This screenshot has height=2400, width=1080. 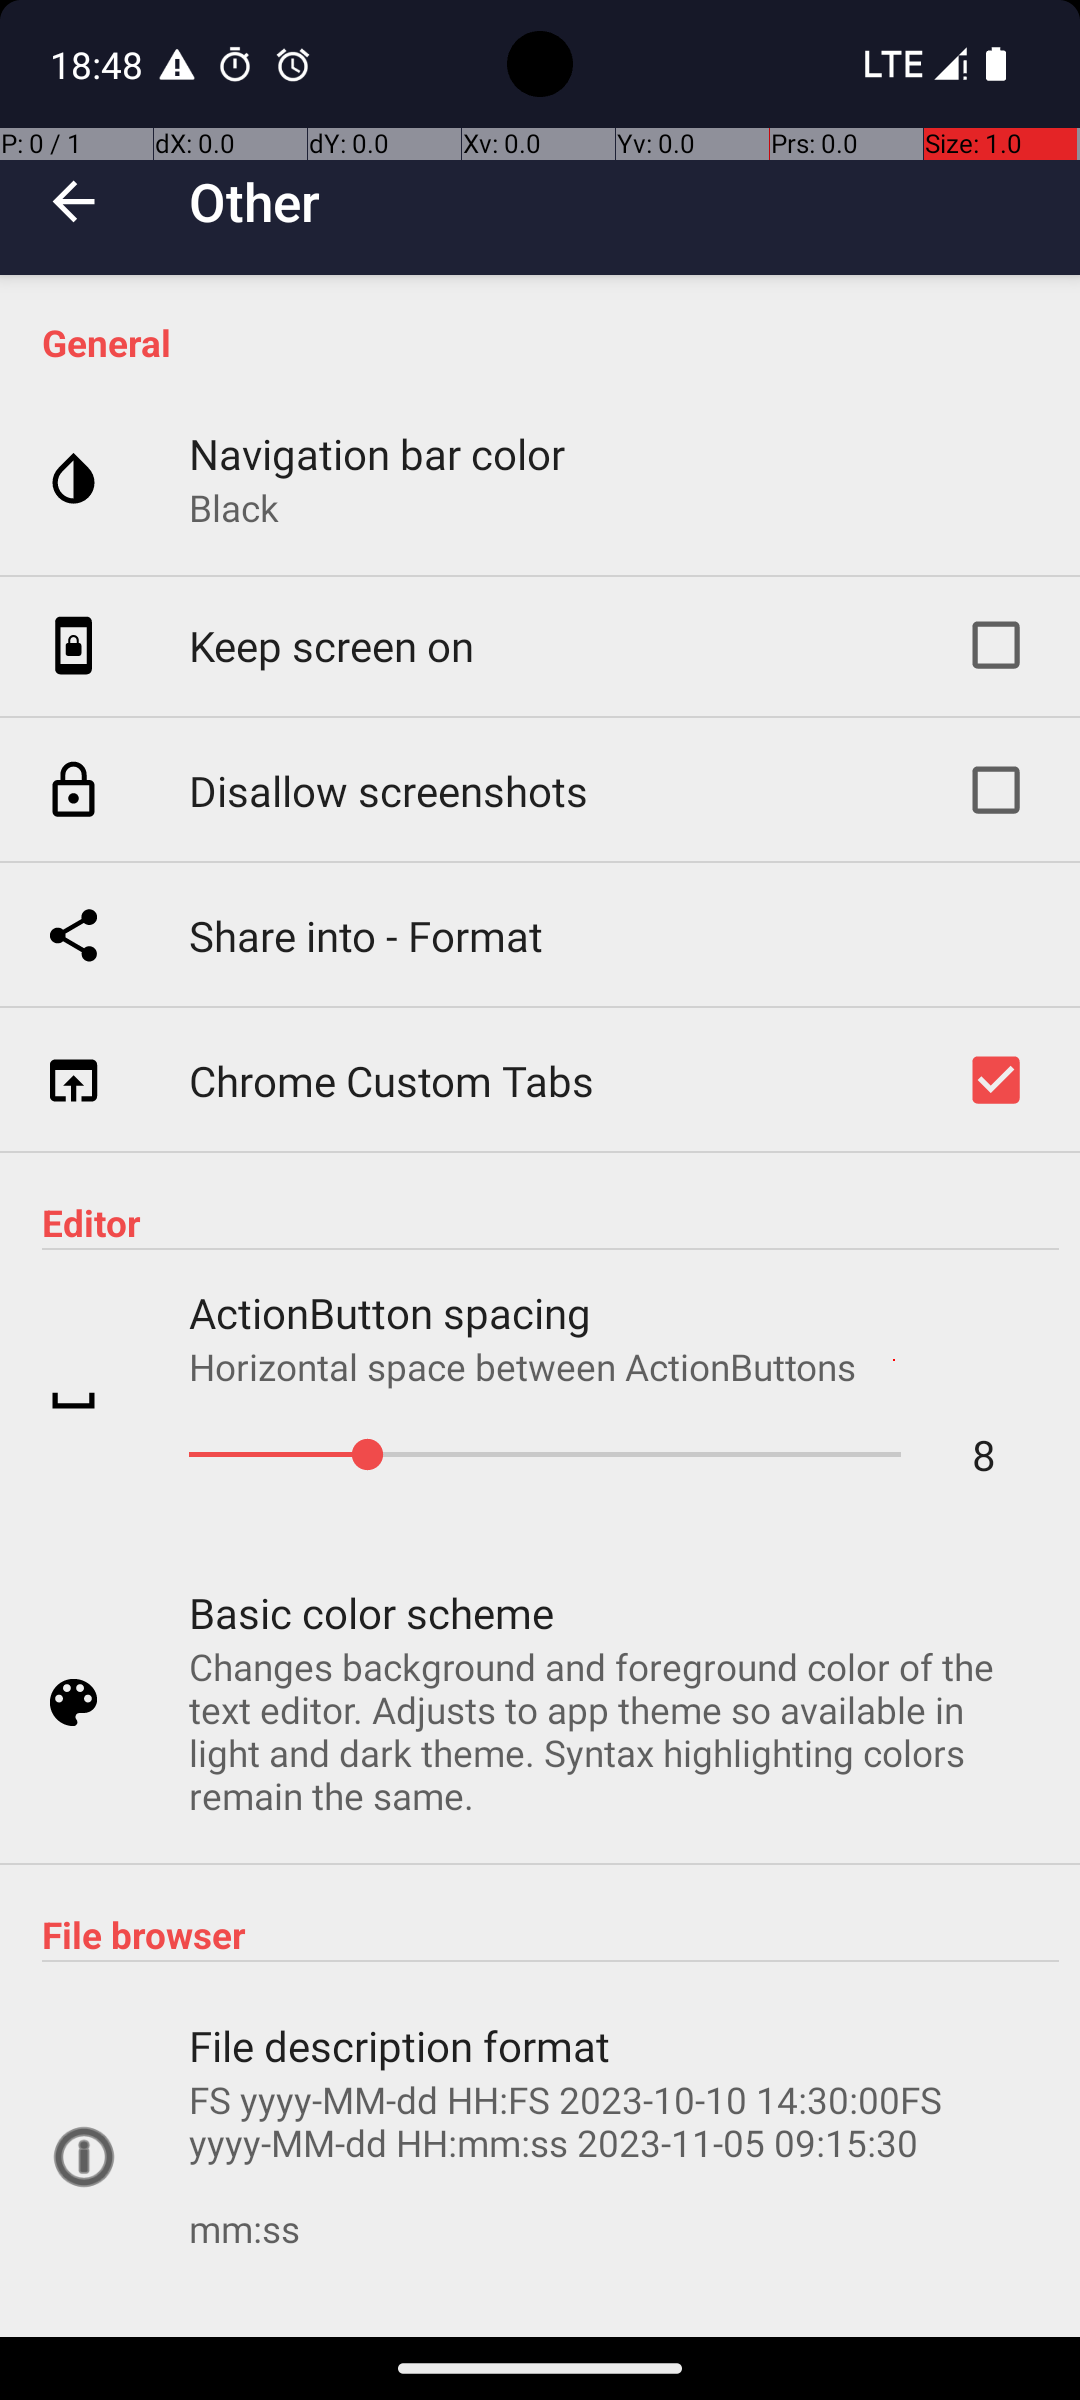 I want to click on Clock notification: Upcoming alarm, so click(x=293, y=64).